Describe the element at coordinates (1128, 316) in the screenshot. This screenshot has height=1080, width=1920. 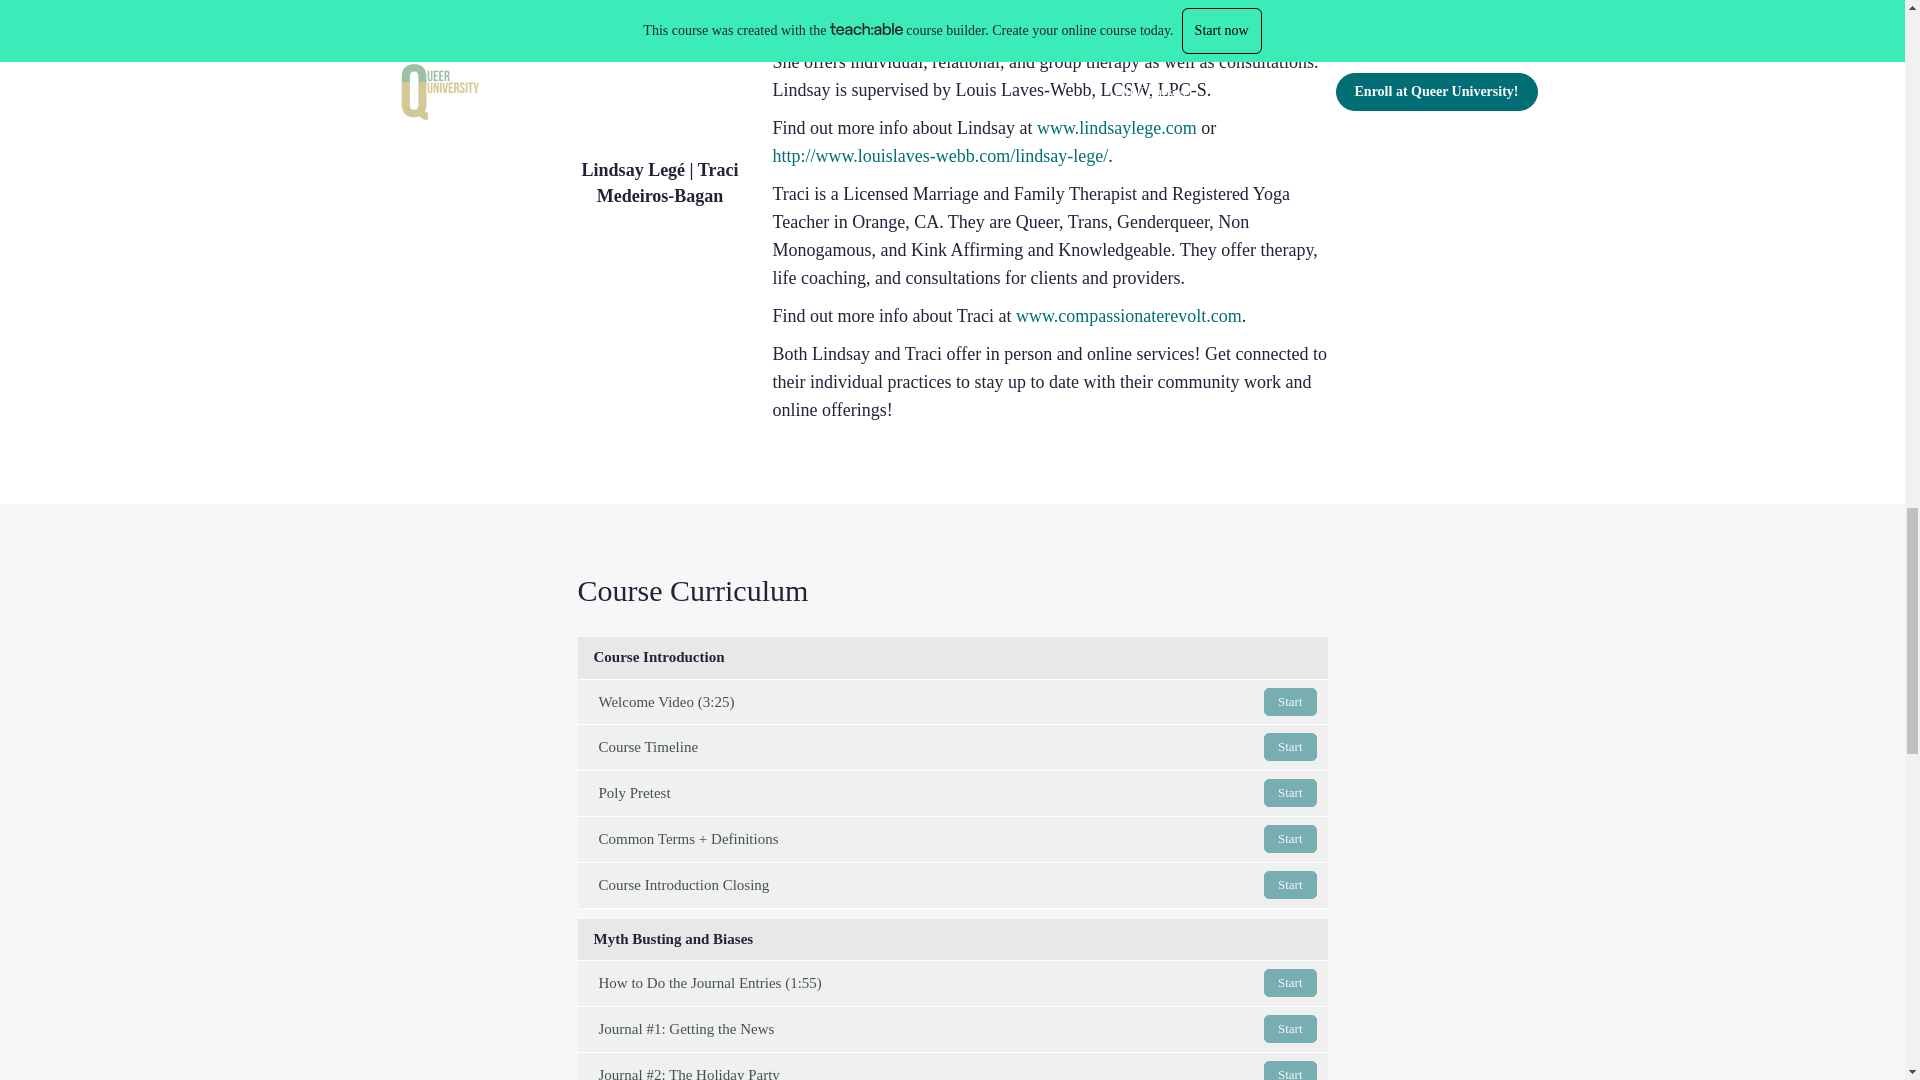
I see `www.lindsaylege.com` at that location.